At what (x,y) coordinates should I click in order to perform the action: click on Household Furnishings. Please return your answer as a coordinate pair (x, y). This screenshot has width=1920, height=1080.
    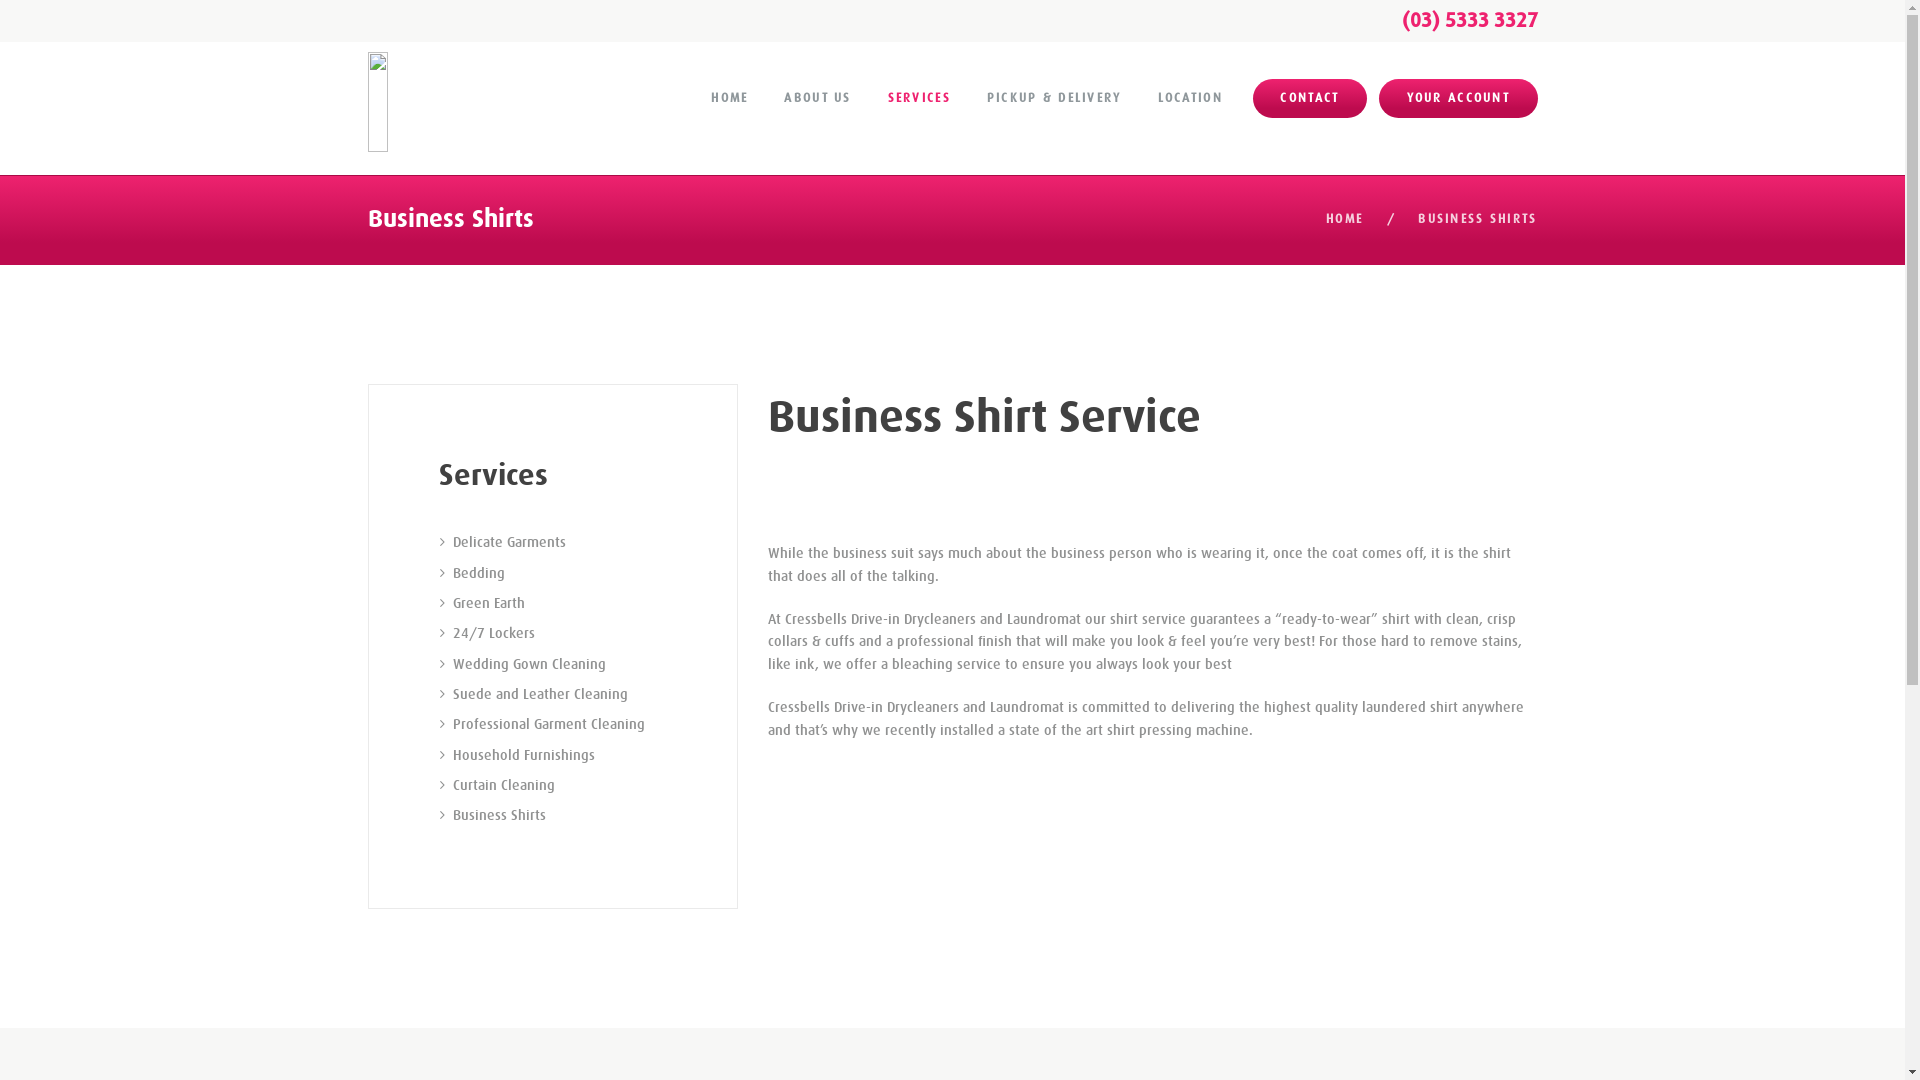
    Looking at the image, I should click on (523, 755).